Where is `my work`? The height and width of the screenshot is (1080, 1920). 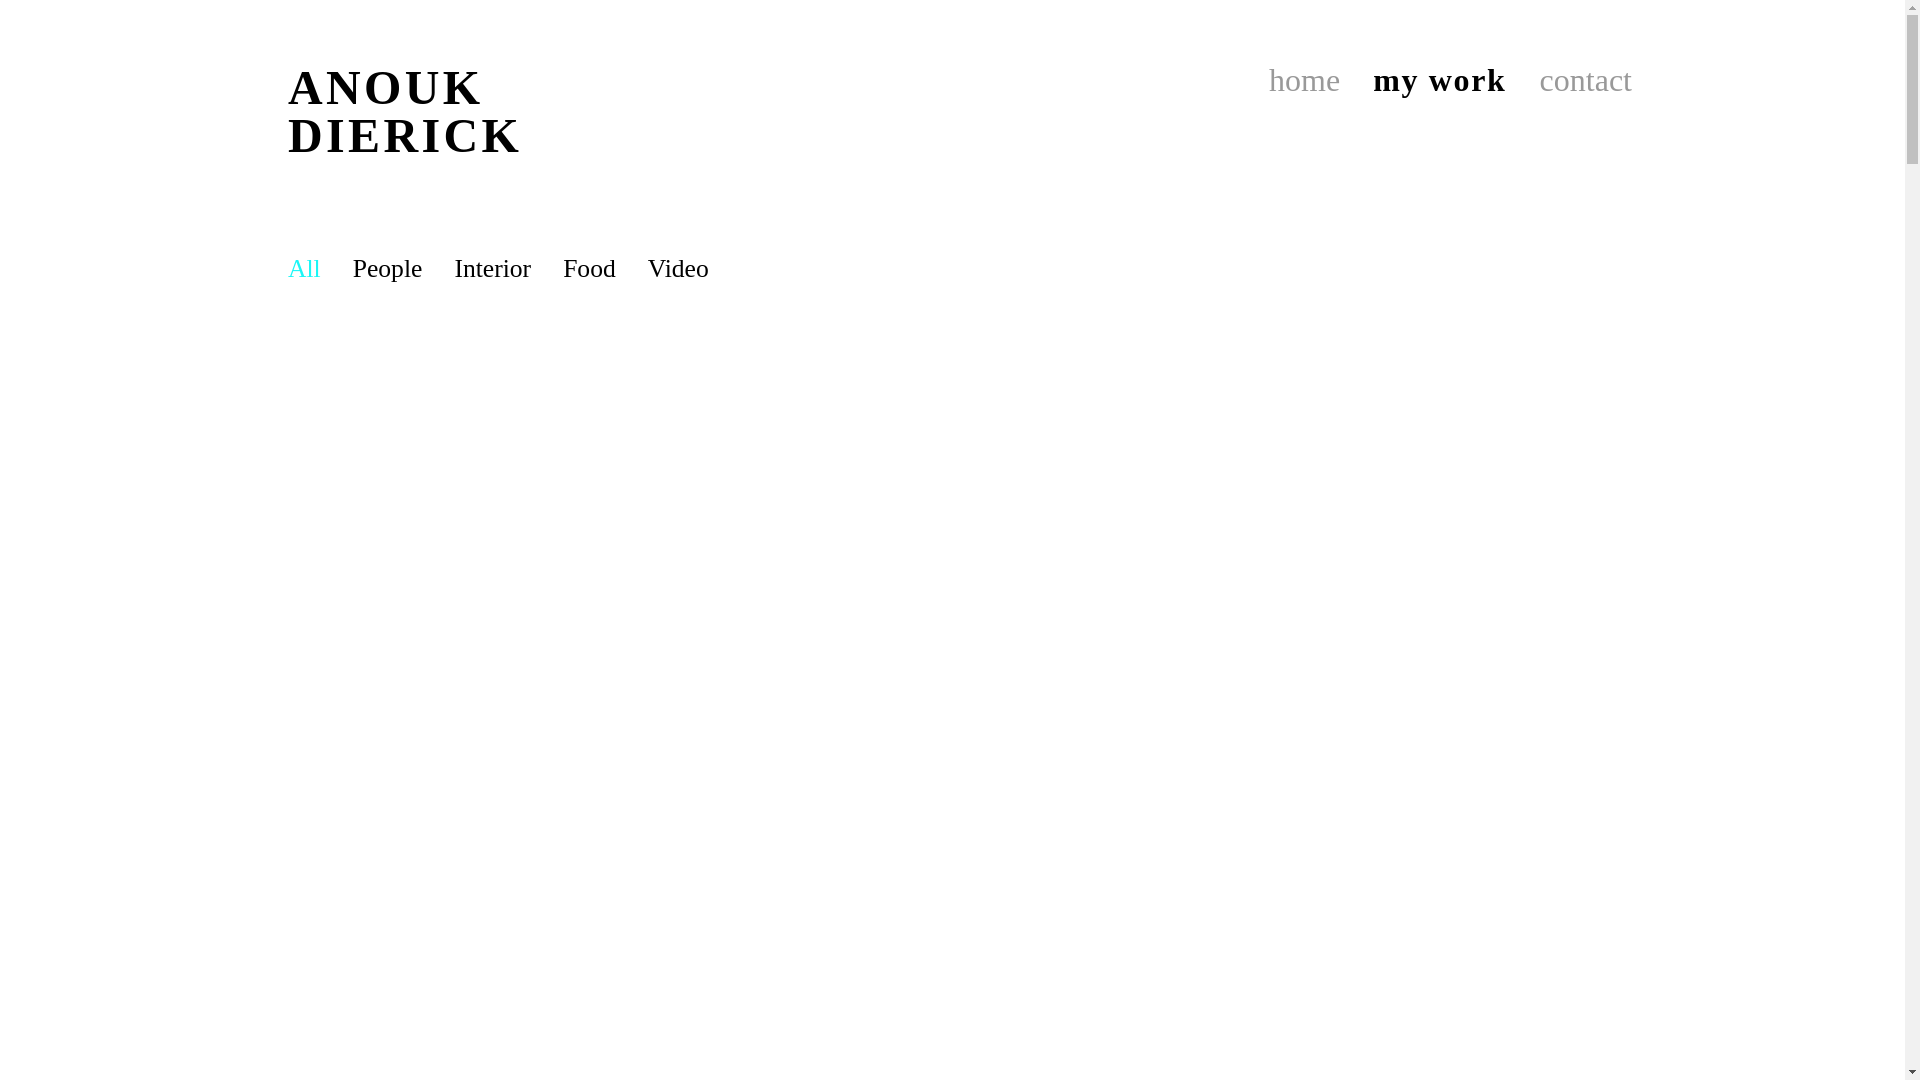 my work is located at coordinates (1440, 112).